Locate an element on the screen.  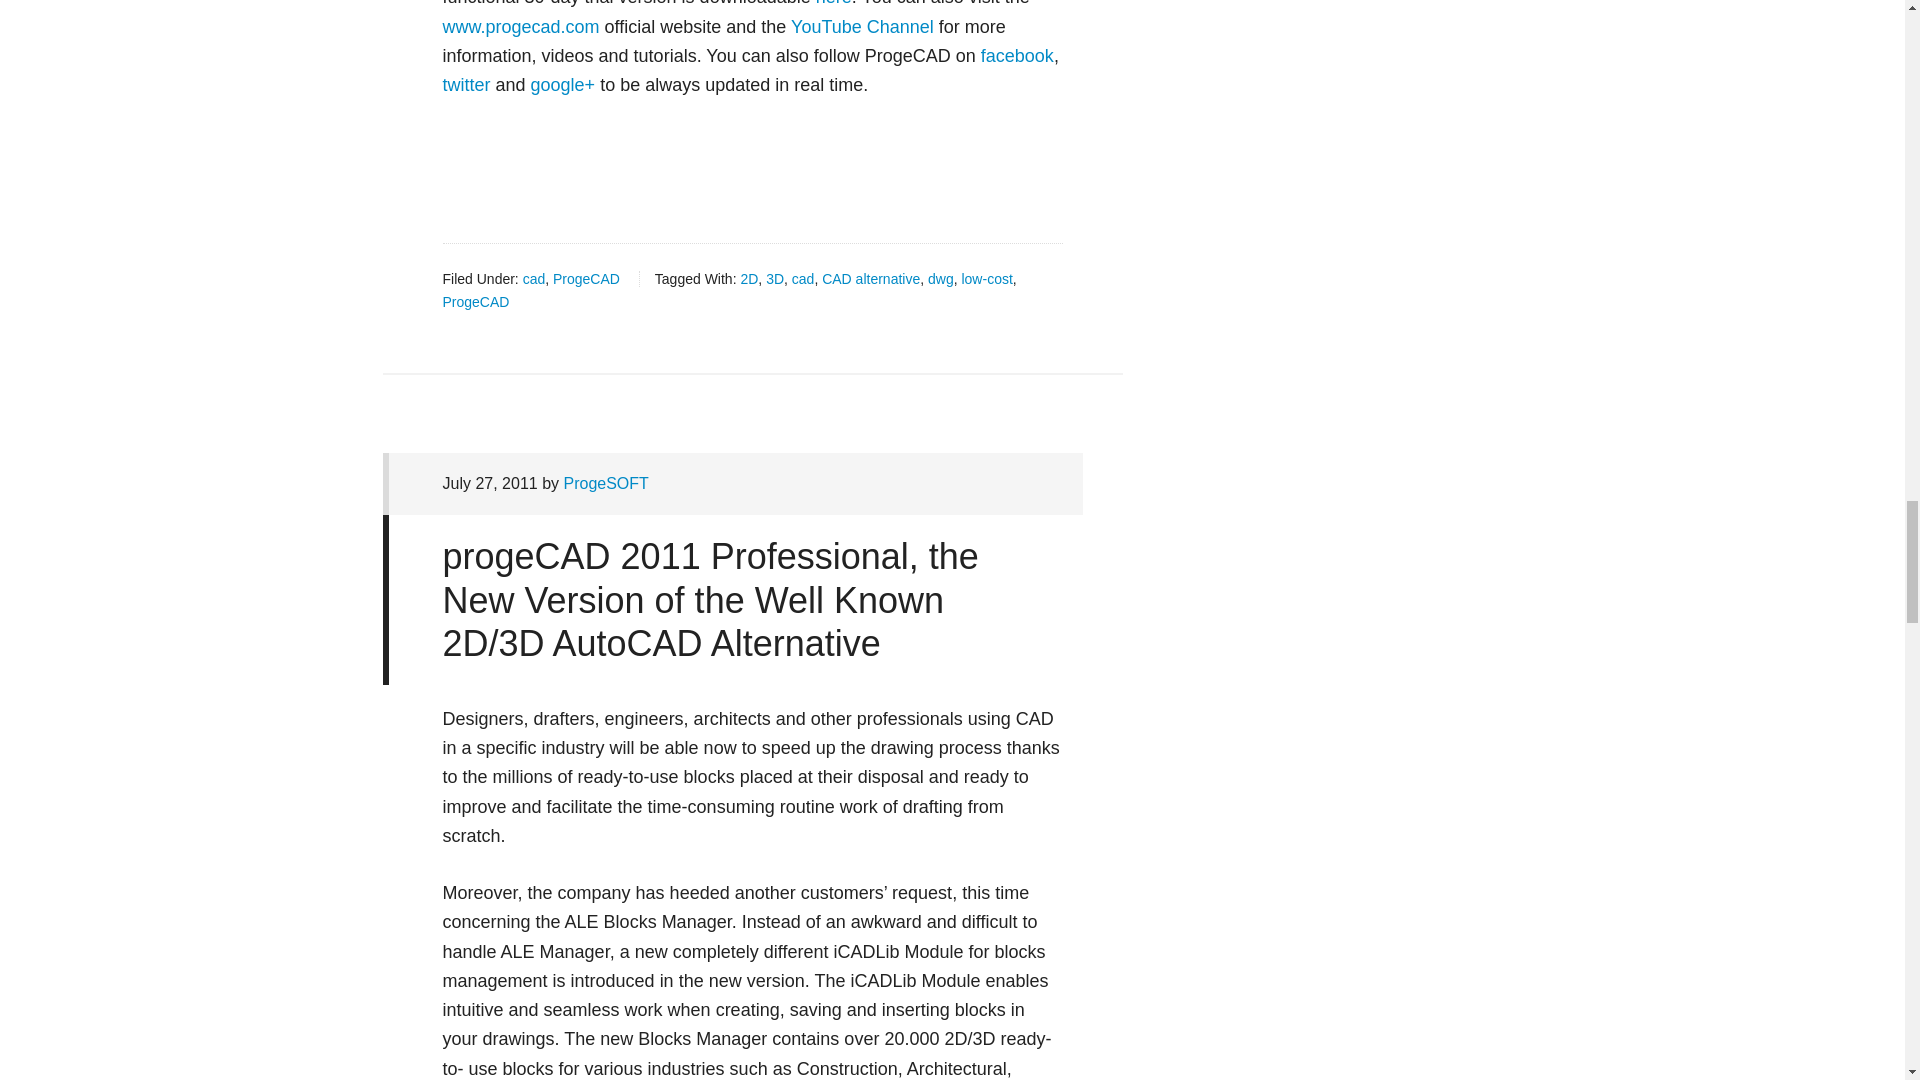
ProgeCAD is located at coordinates (586, 279).